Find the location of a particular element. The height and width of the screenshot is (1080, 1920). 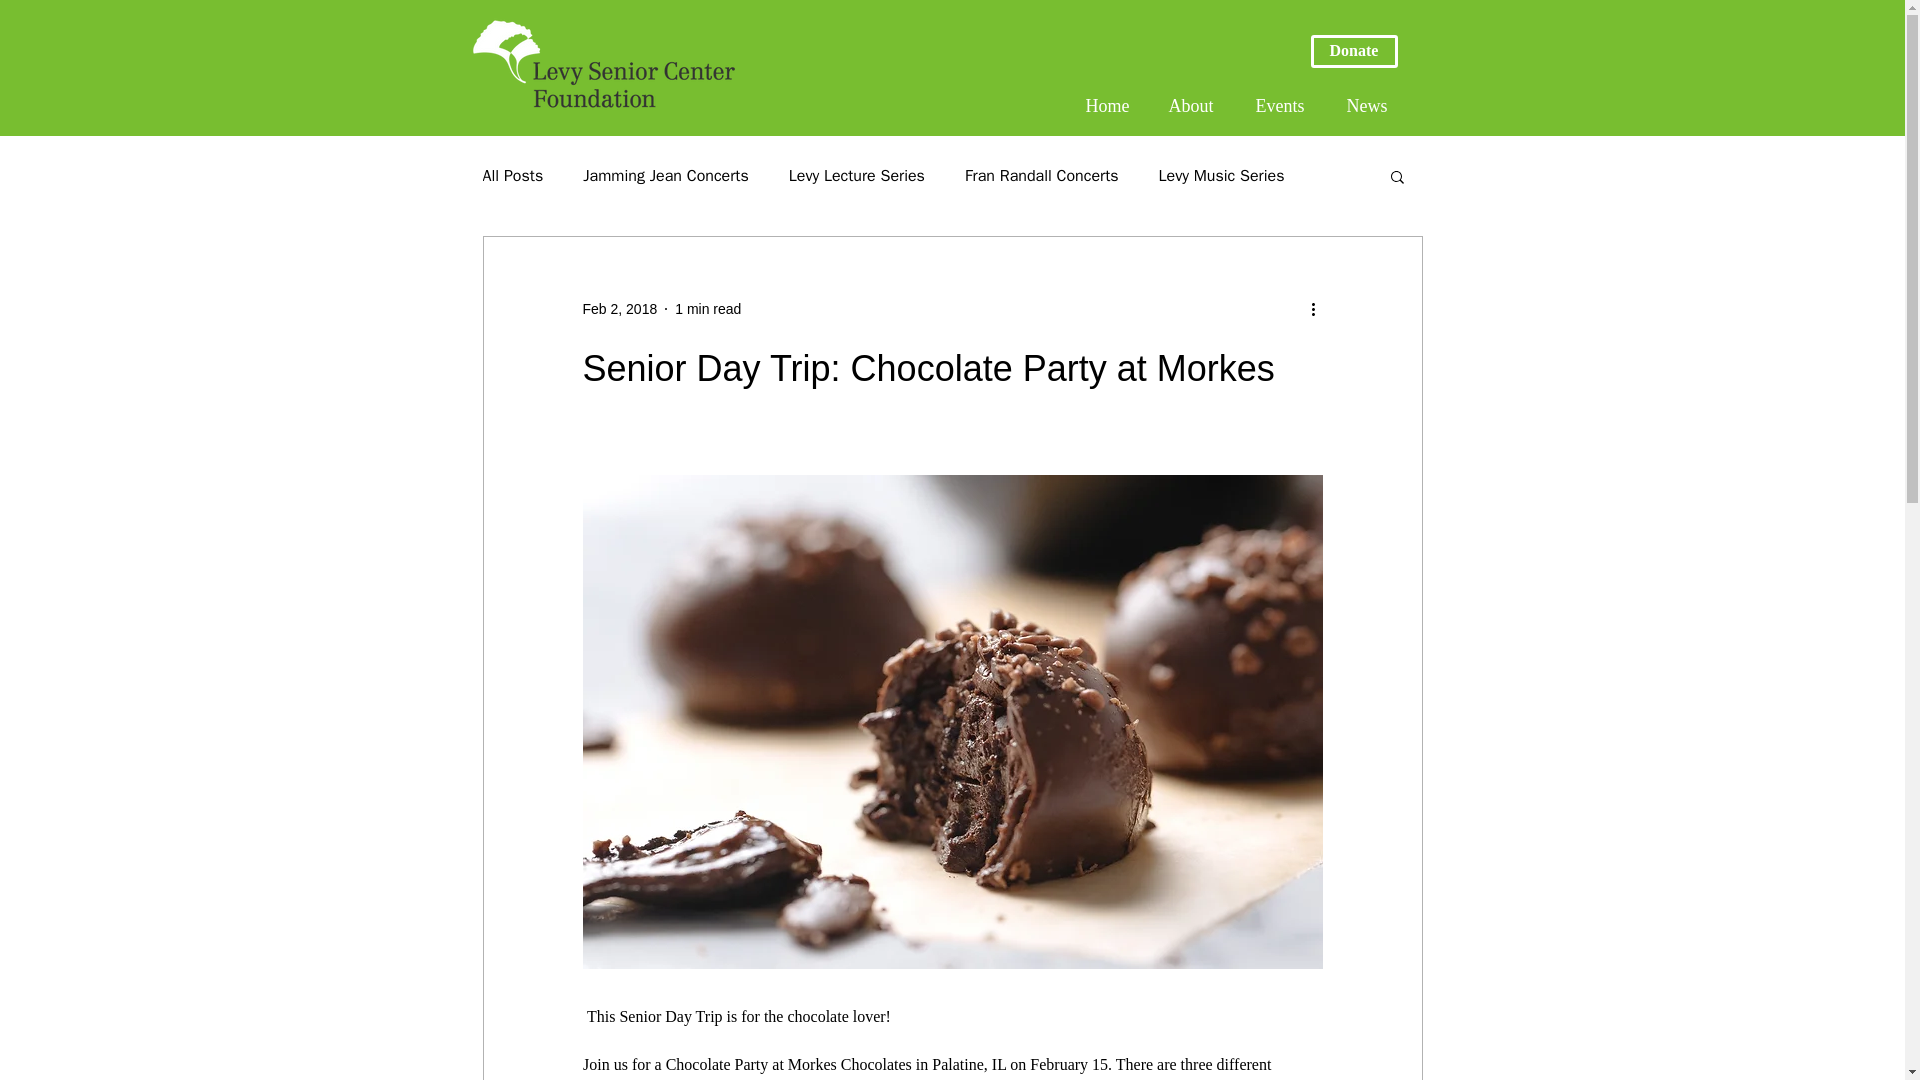

1 min read is located at coordinates (708, 308).